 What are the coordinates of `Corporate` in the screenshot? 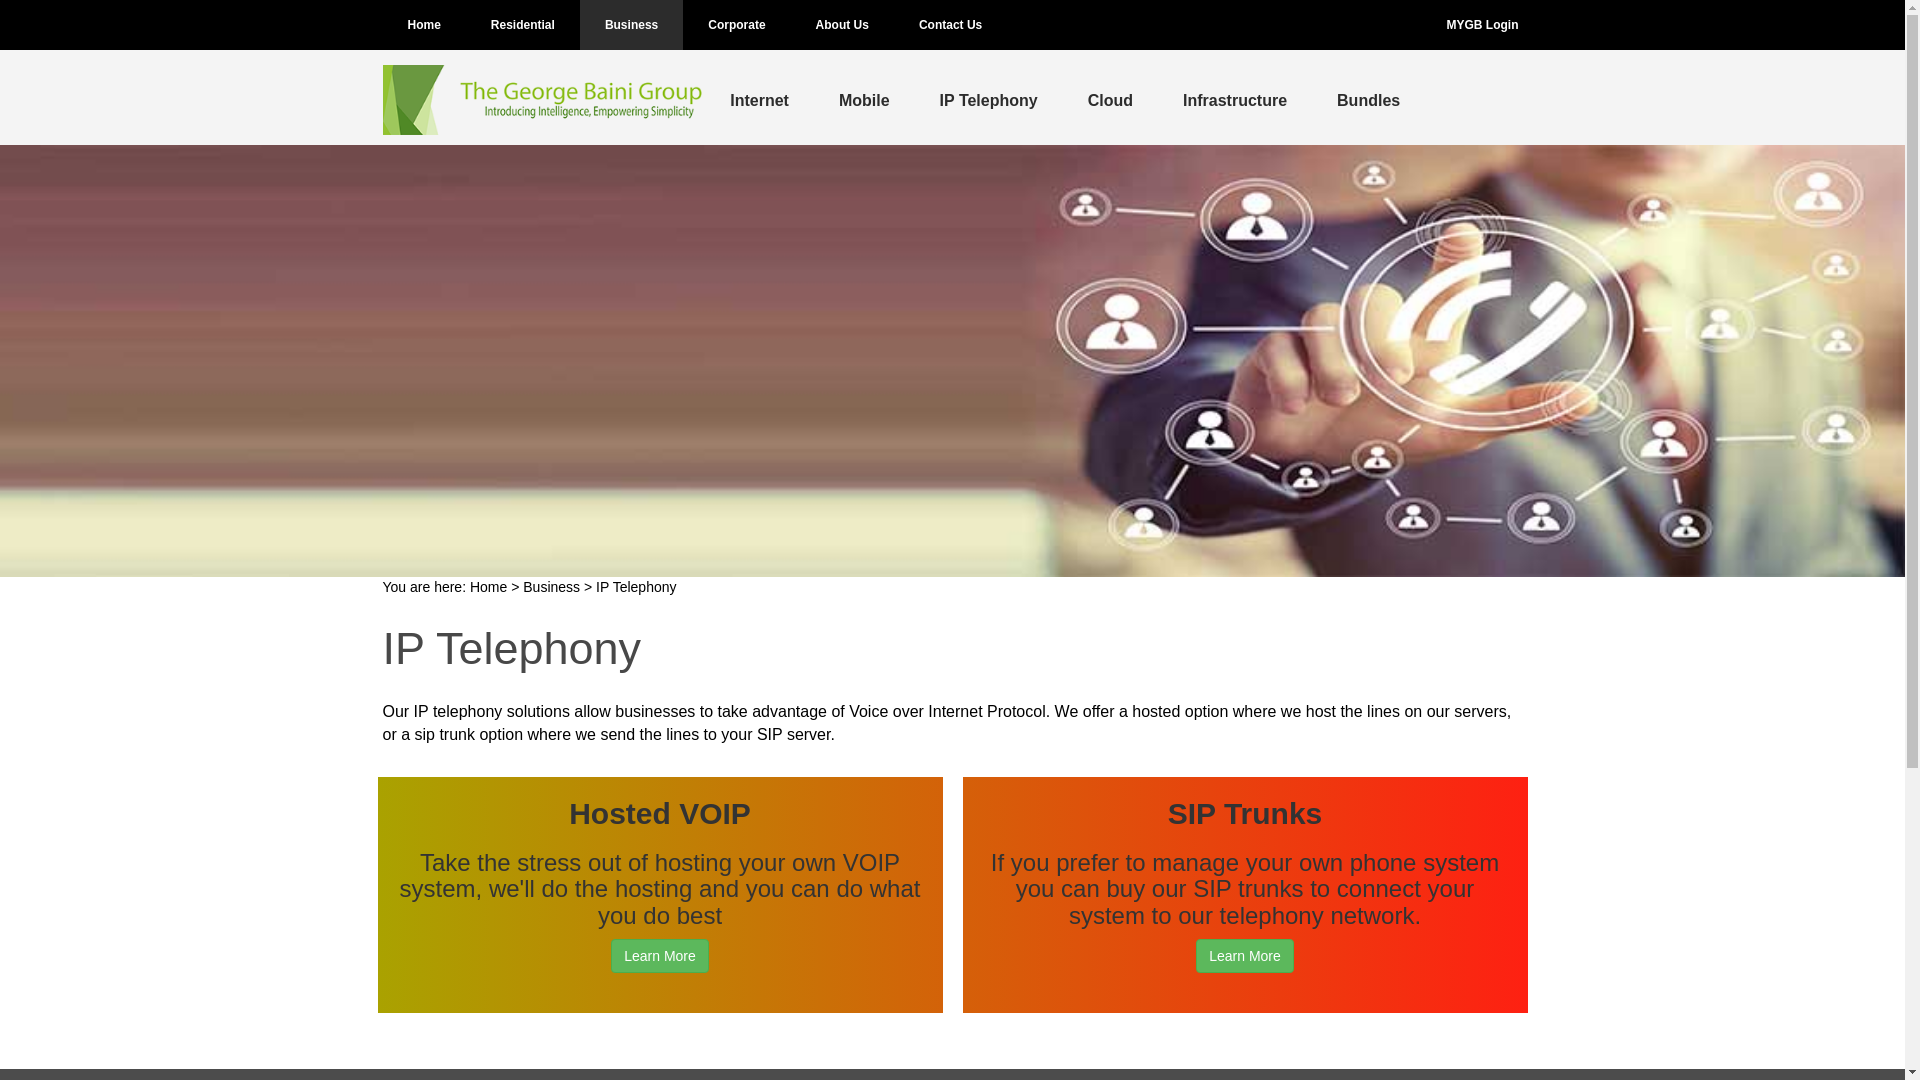 It's located at (736, 25).